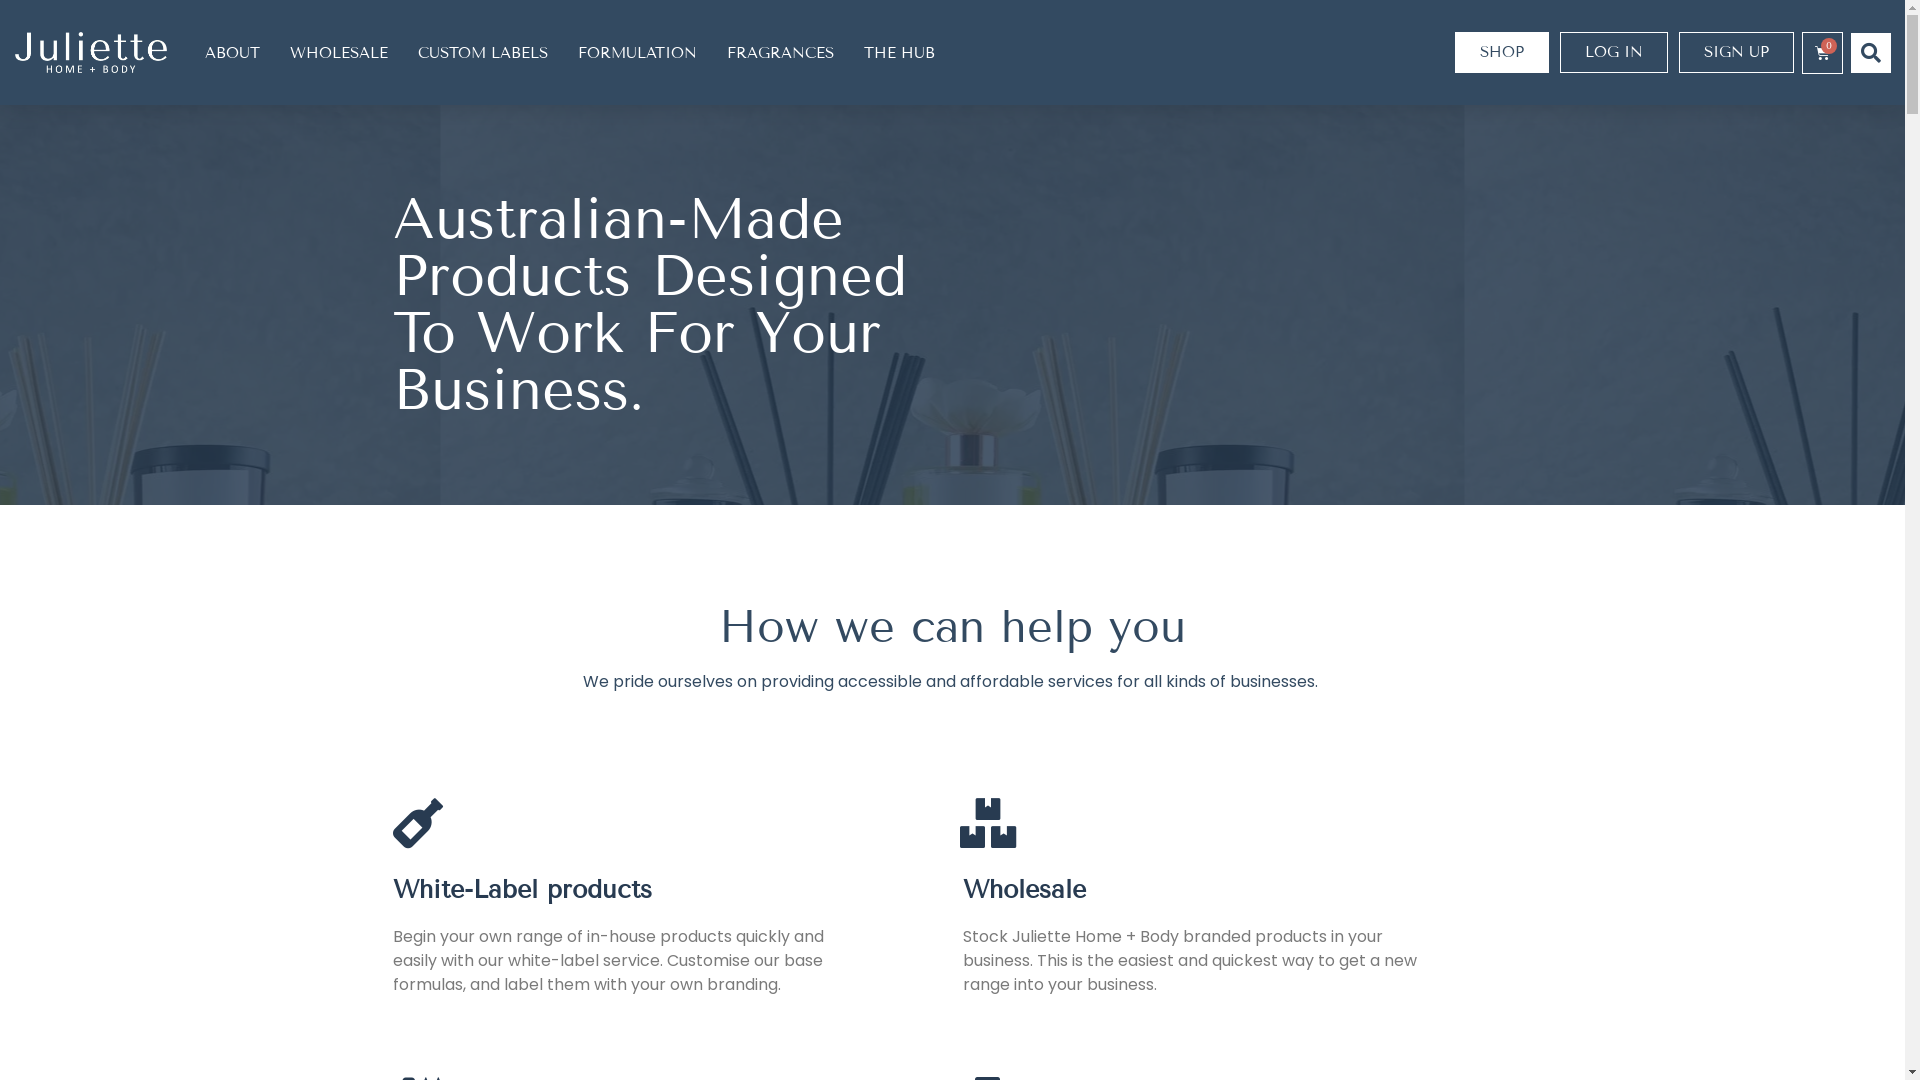 The image size is (1920, 1080). What do you see at coordinates (339, 52) in the screenshot?
I see `WHOLESALE` at bounding box center [339, 52].